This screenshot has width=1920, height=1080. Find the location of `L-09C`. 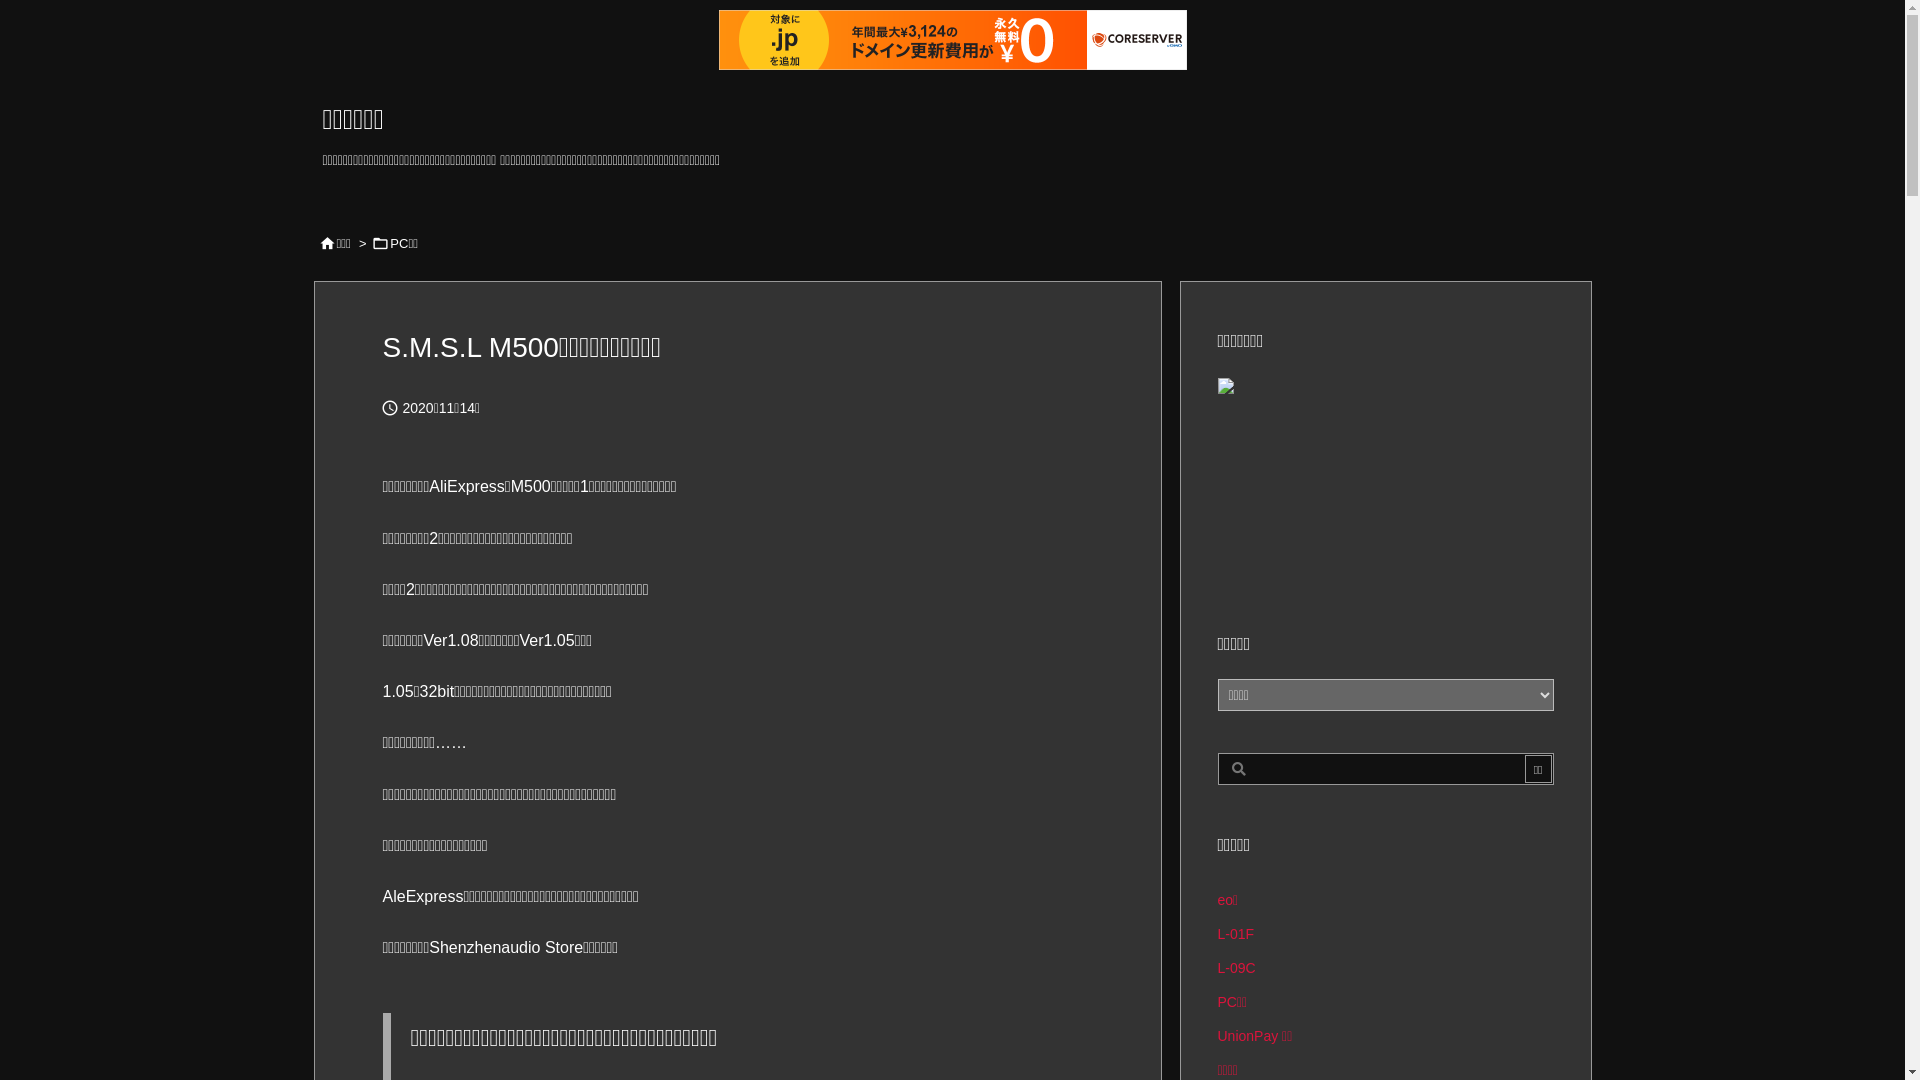

L-09C is located at coordinates (1386, 968).